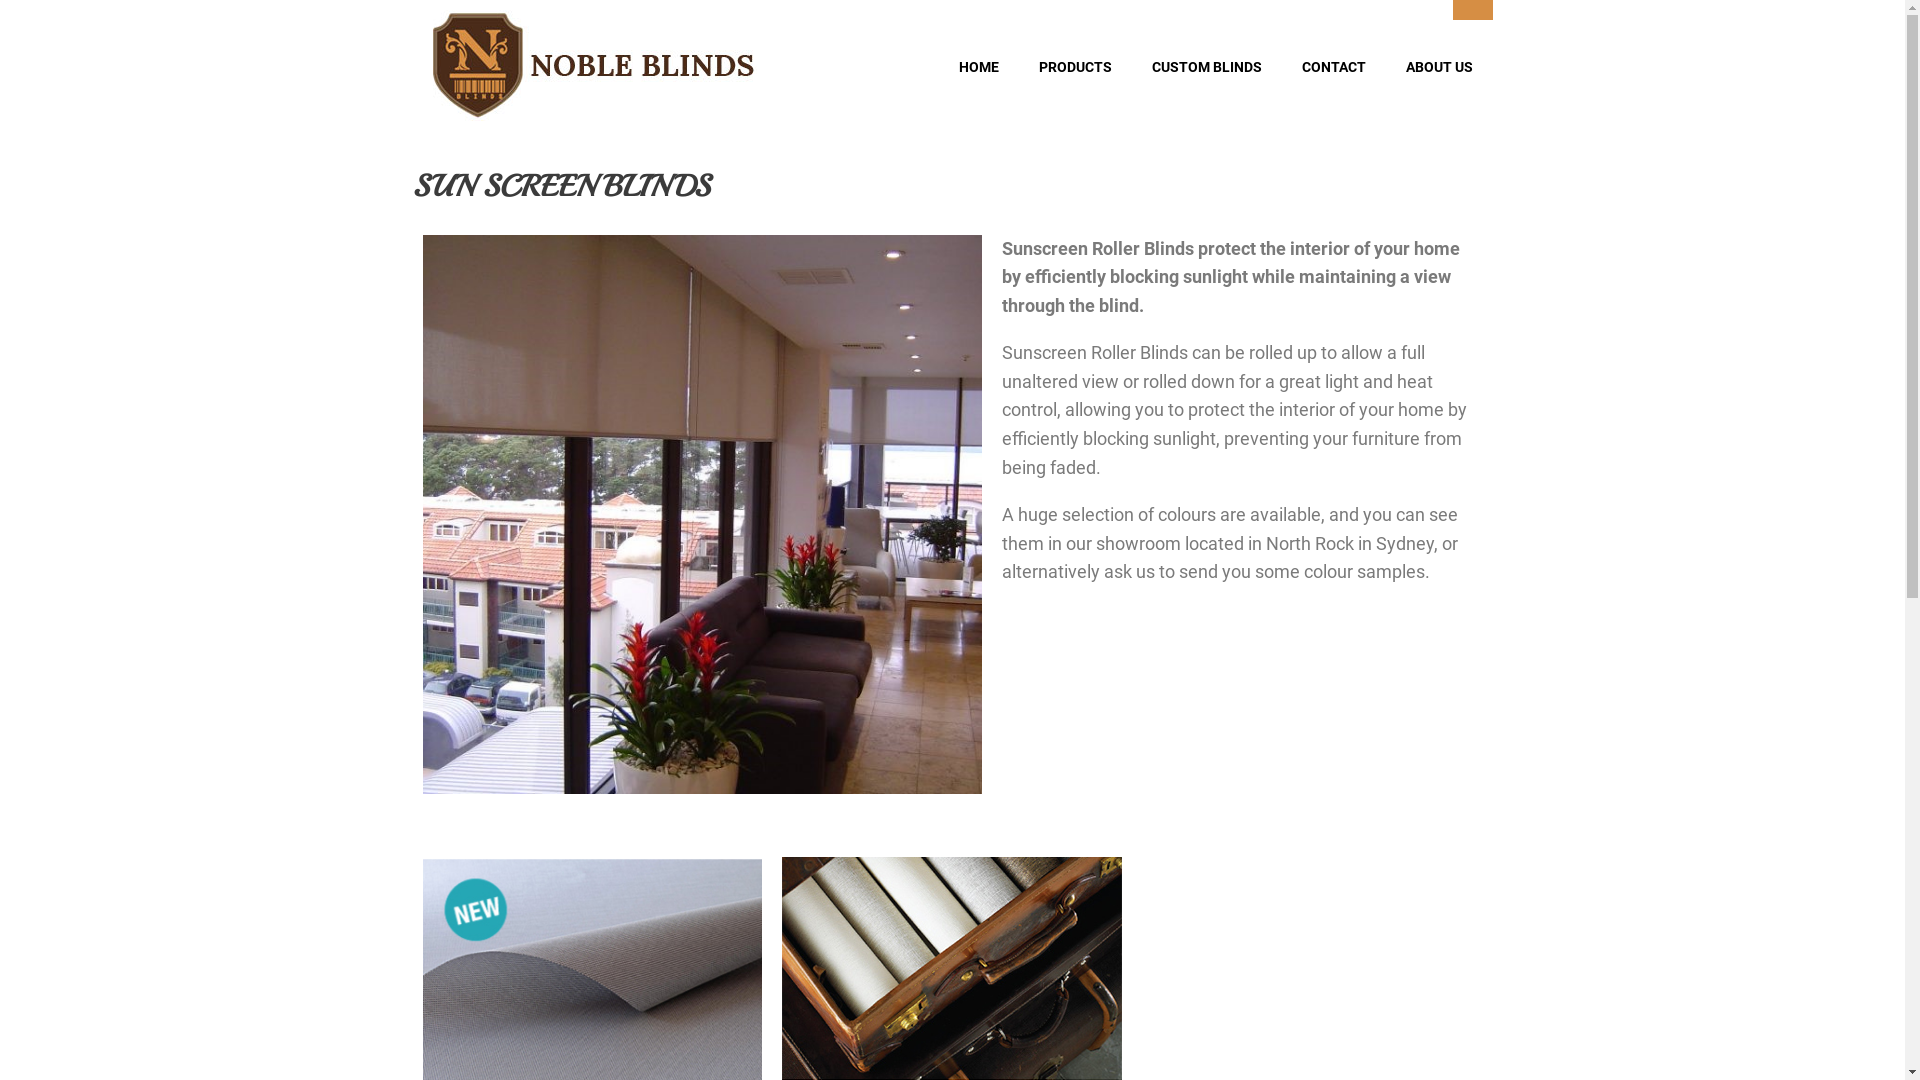  Describe the element at coordinates (1440, 67) in the screenshot. I see `ABOUT US` at that location.